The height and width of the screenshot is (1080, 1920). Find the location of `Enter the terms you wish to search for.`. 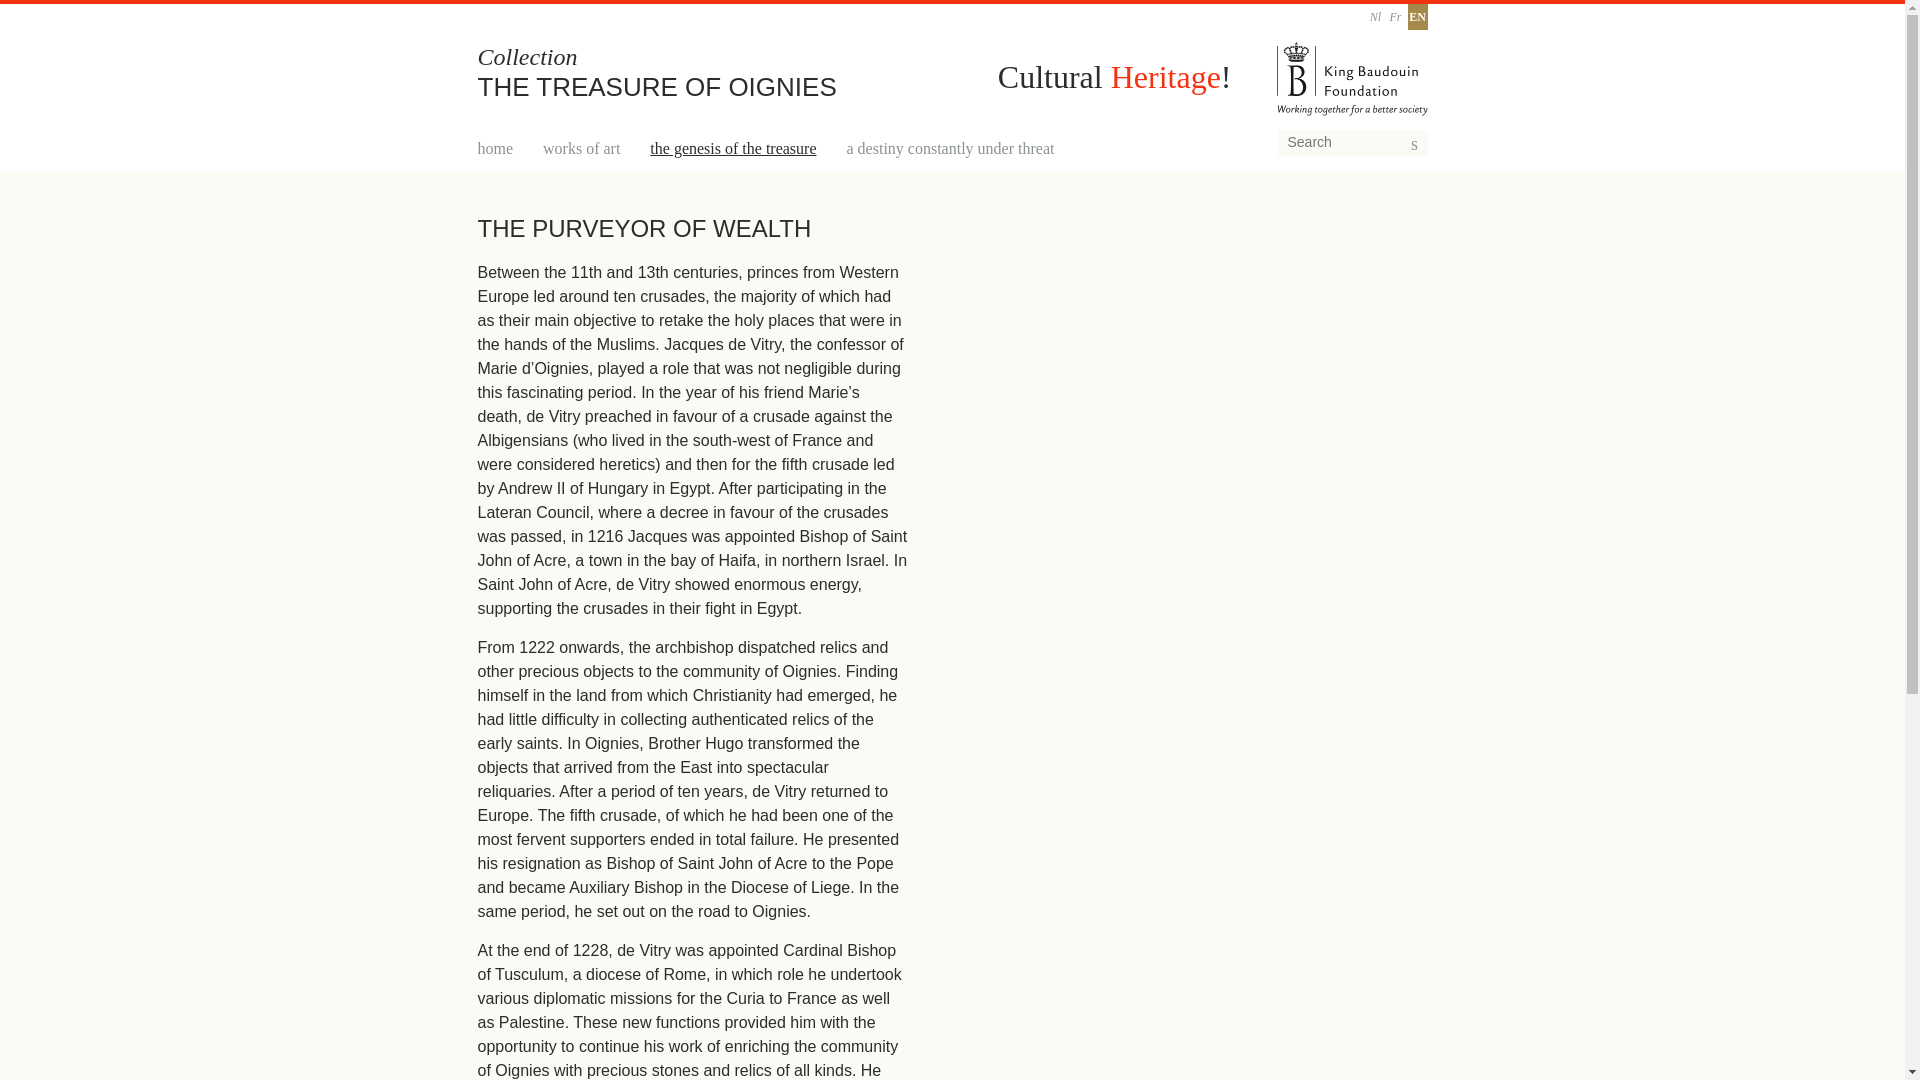

Enter the terms you wish to search for. is located at coordinates (1353, 142).